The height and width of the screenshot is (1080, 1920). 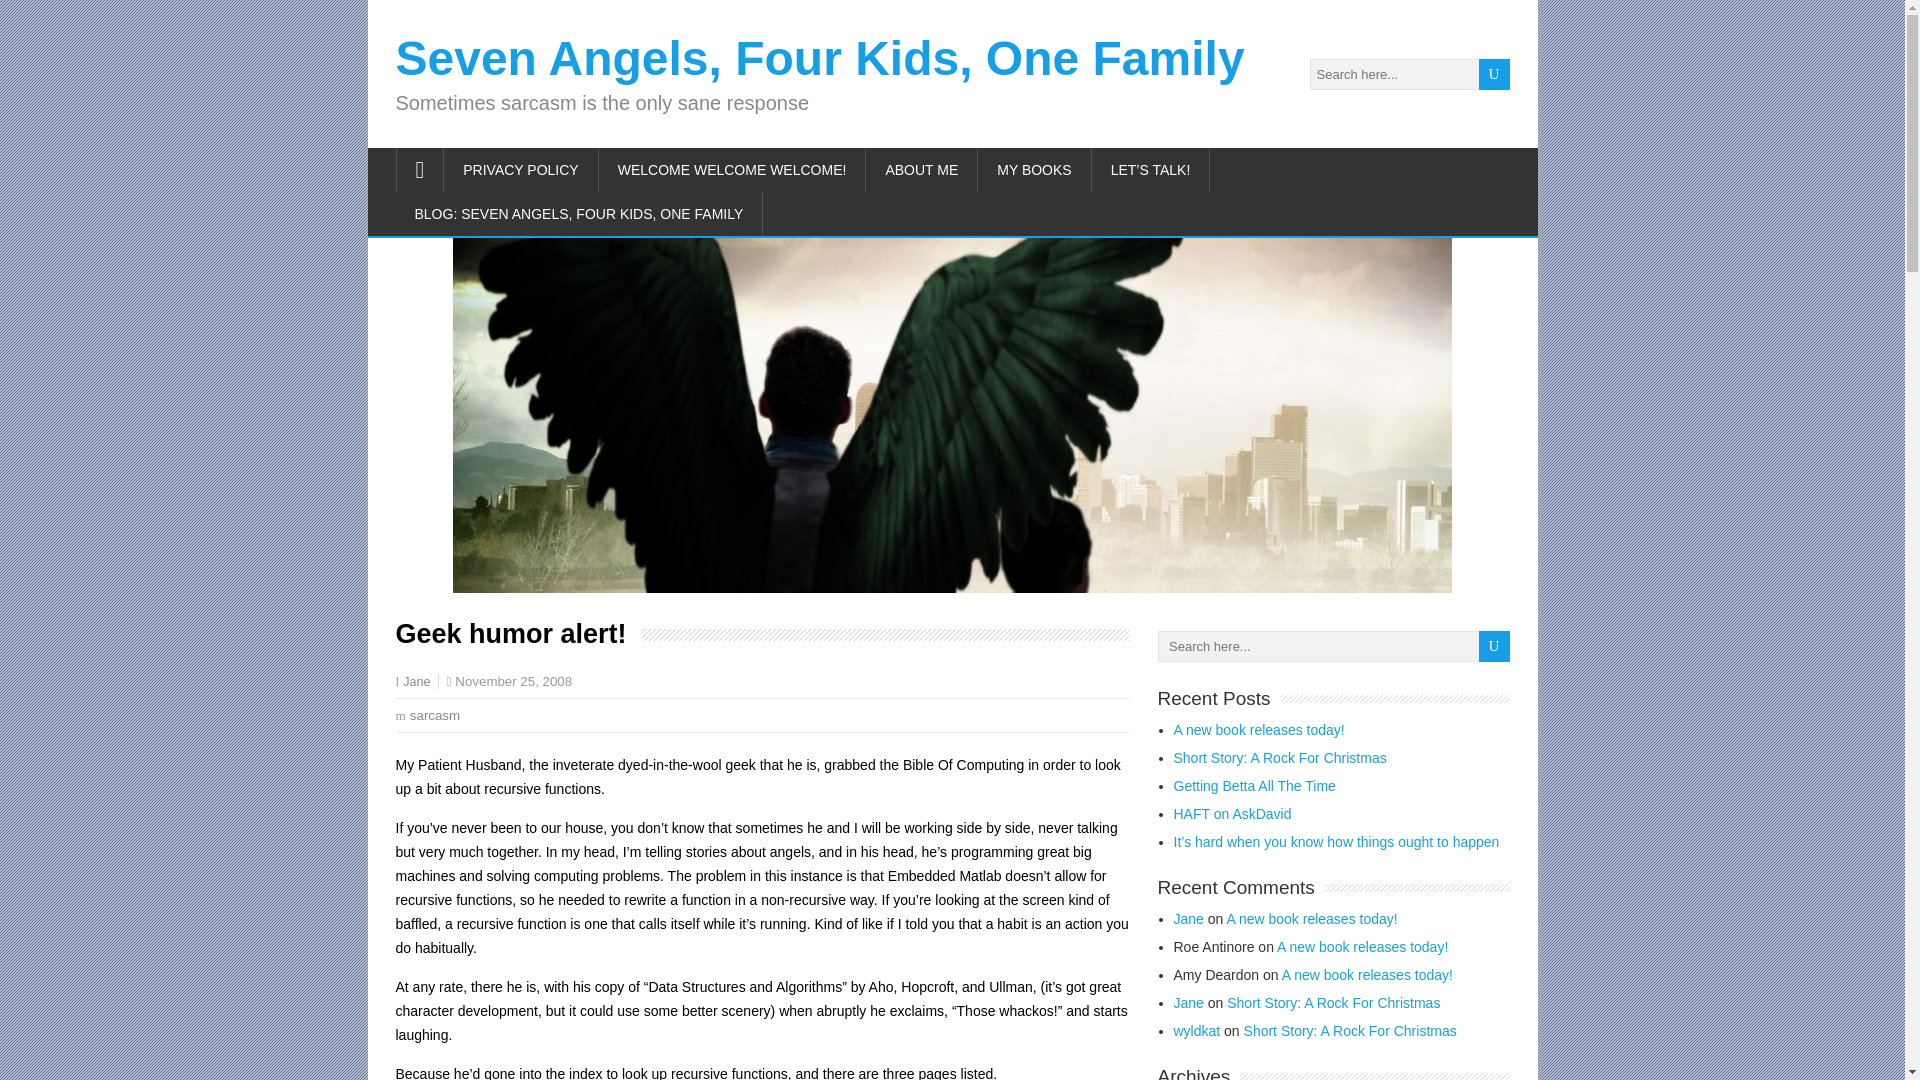 What do you see at coordinates (520, 170) in the screenshot?
I see `PRIVACY POLICY` at bounding box center [520, 170].